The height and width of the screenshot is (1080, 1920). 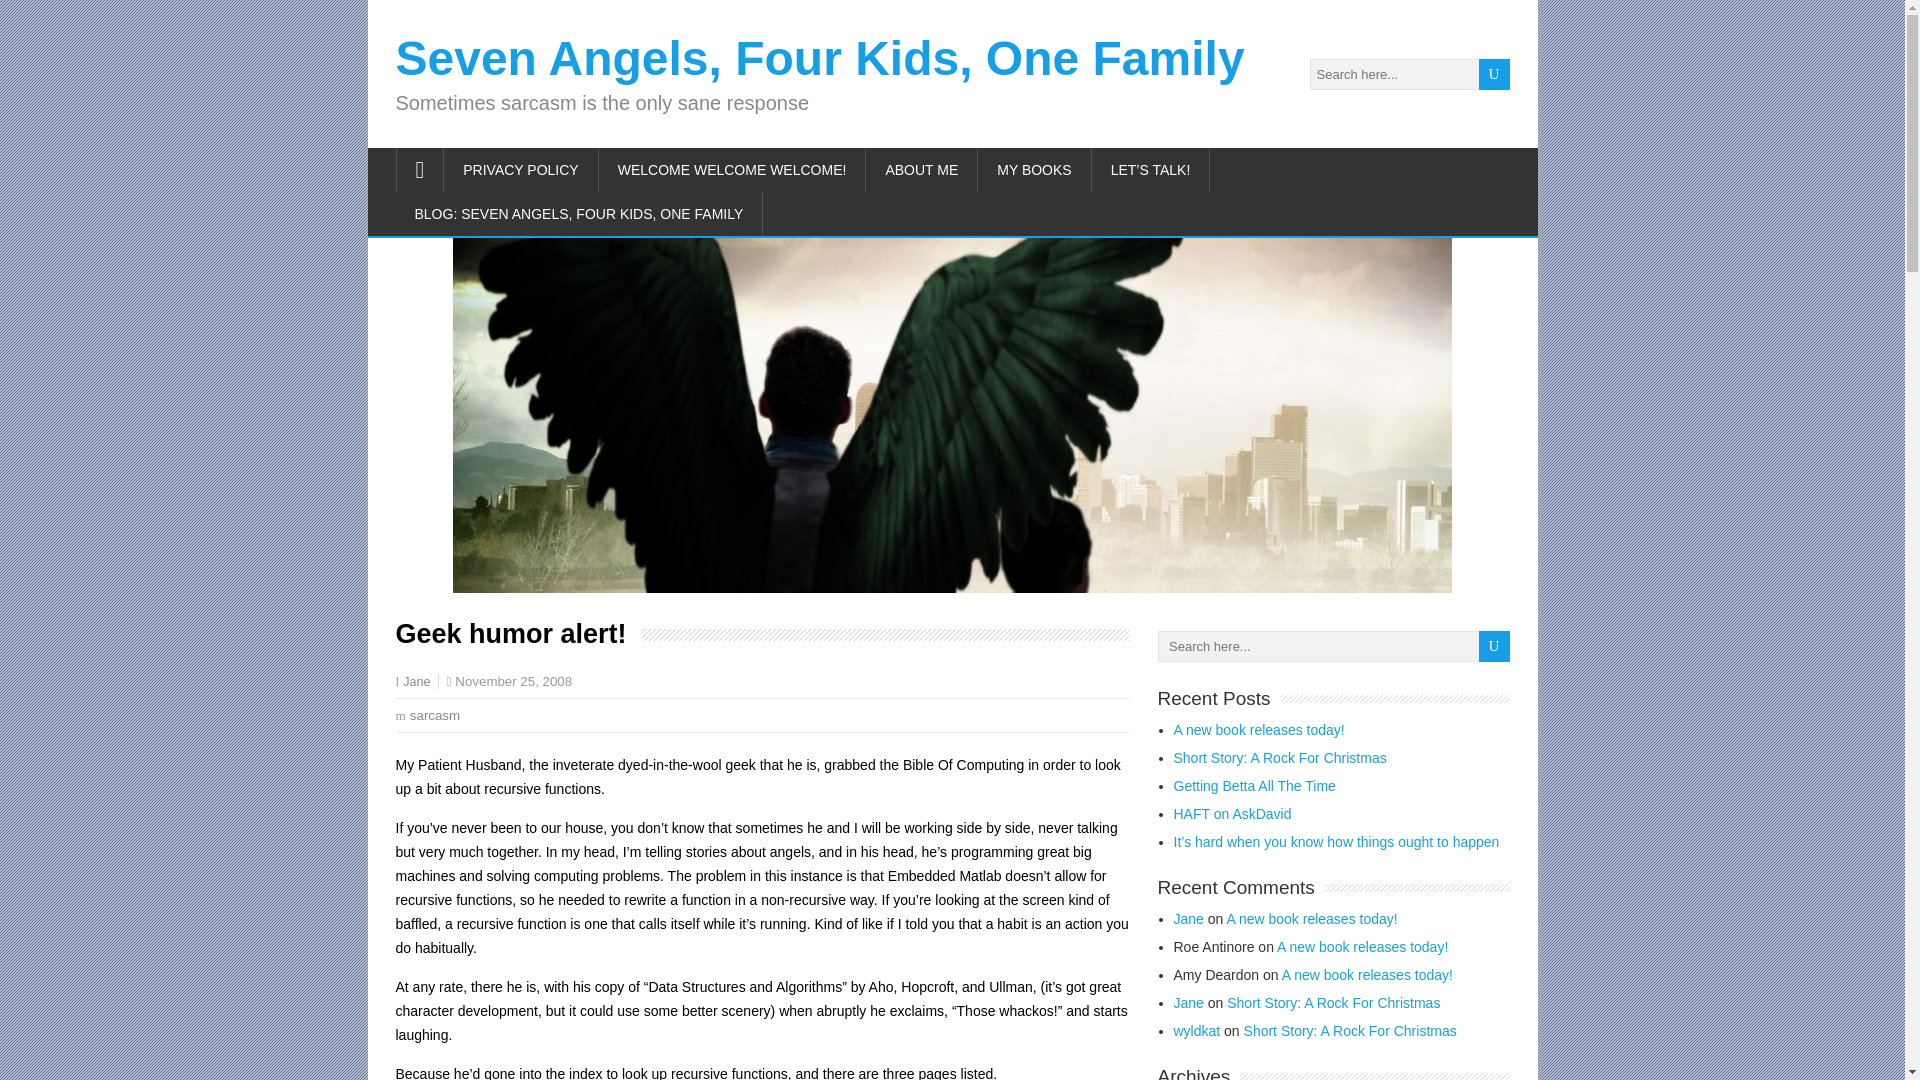 What do you see at coordinates (520, 170) in the screenshot?
I see `PRIVACY POLICY` at bounding box center [520, 170].